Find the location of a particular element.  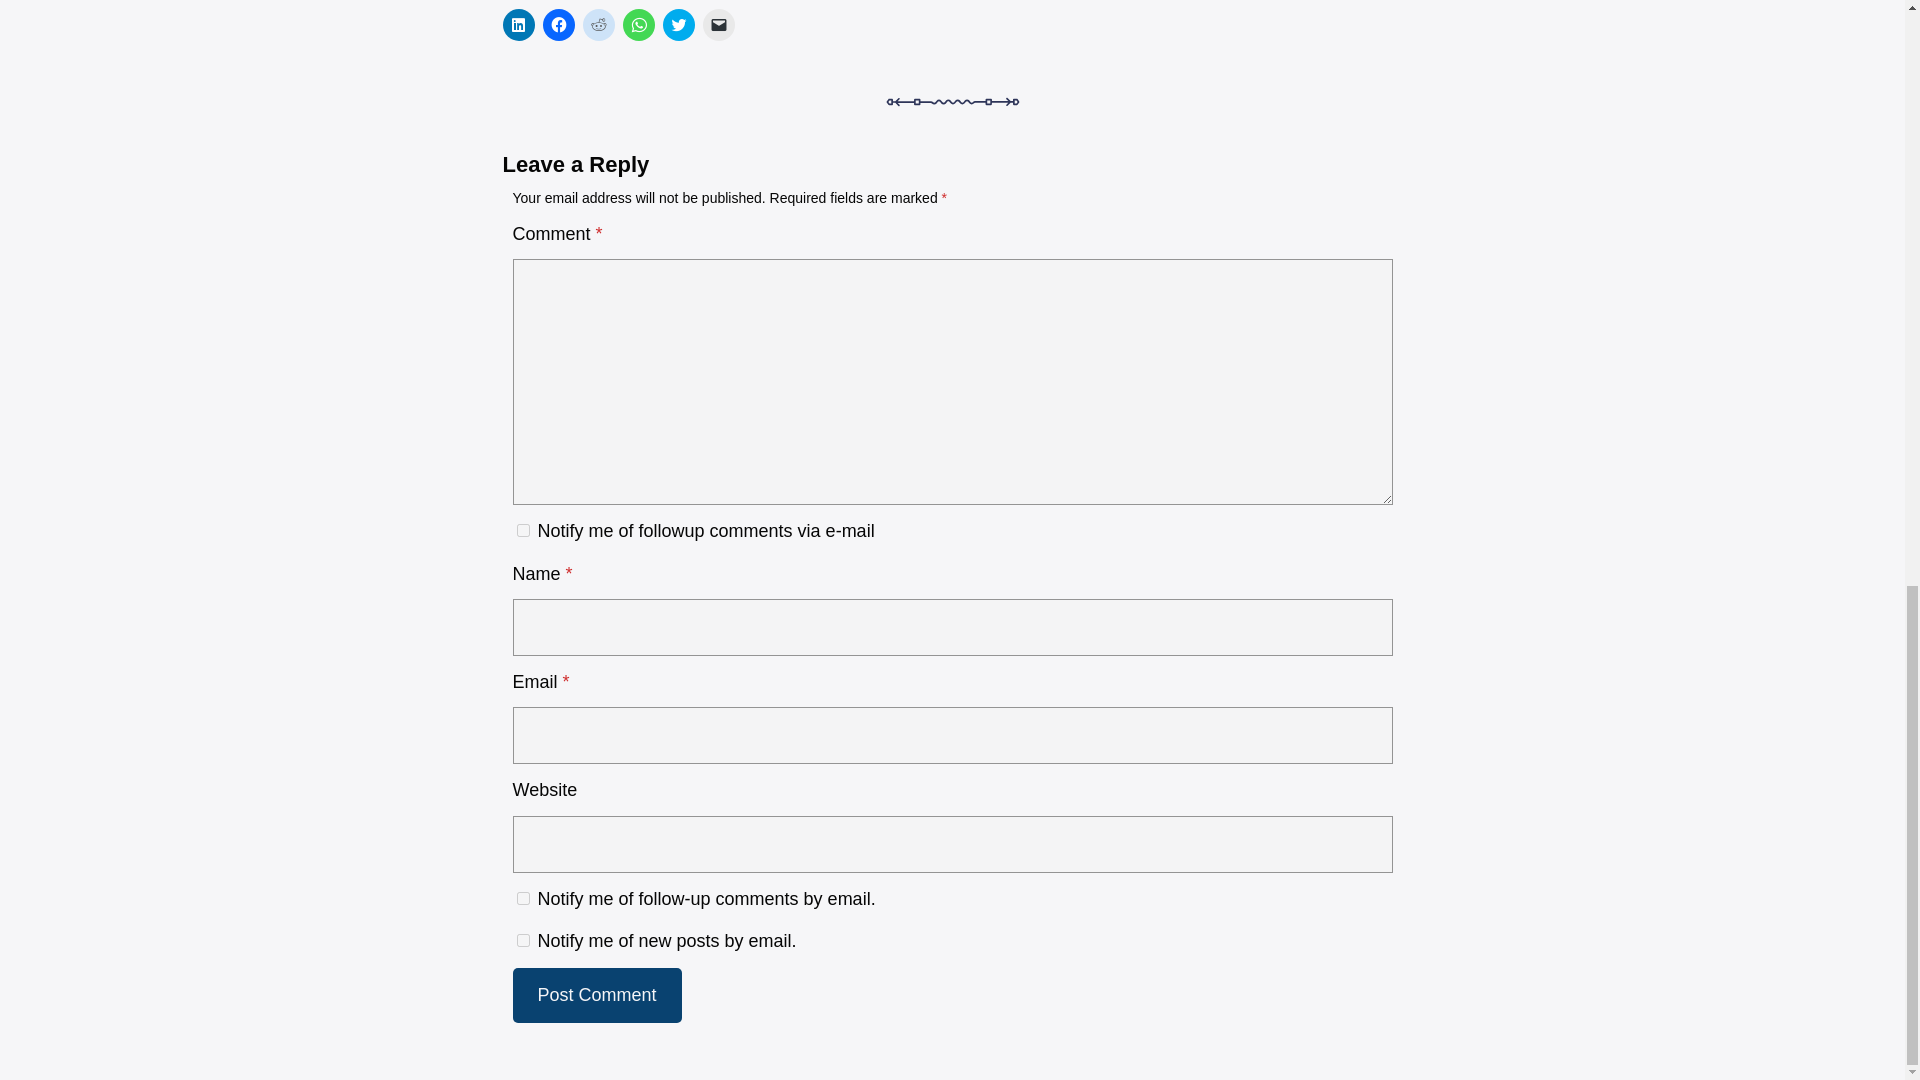

subscribe is located at coordinates (522, 530).